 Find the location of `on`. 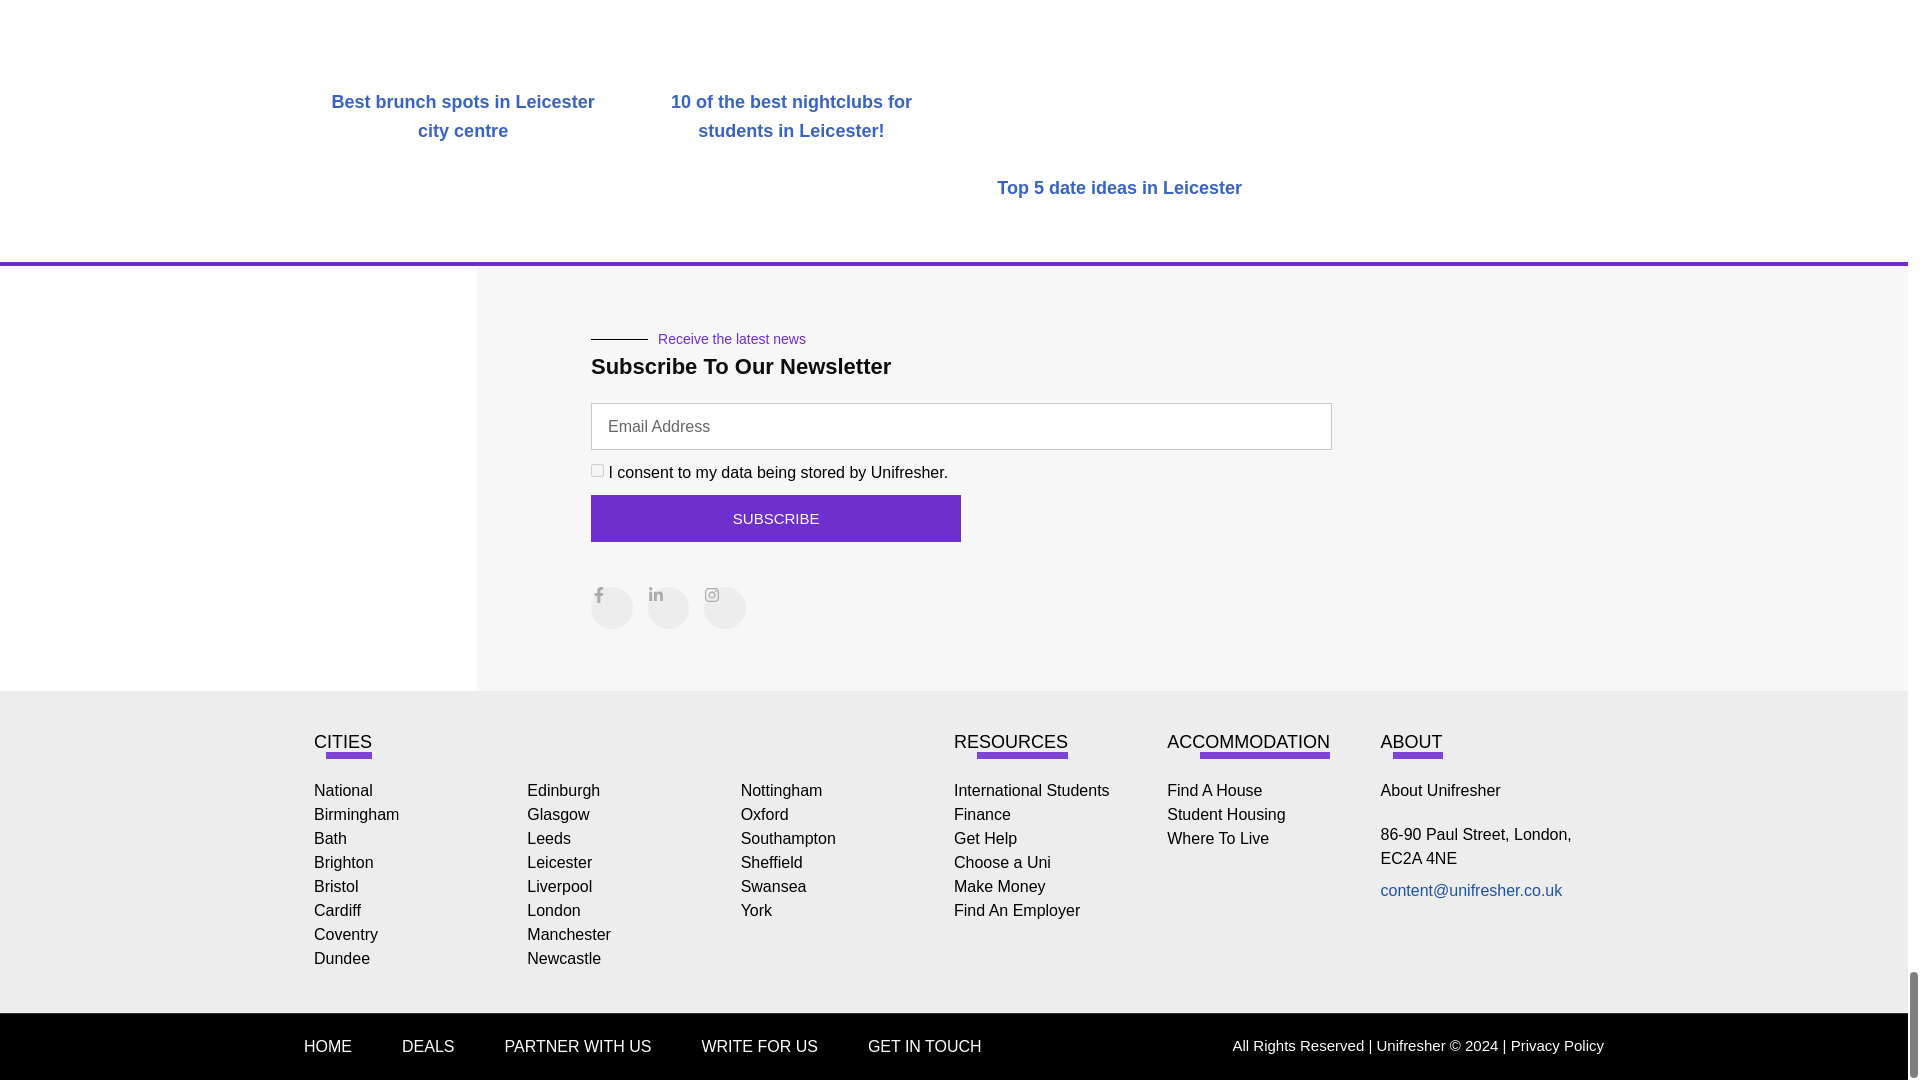

on is located at coordinates (598, 470).